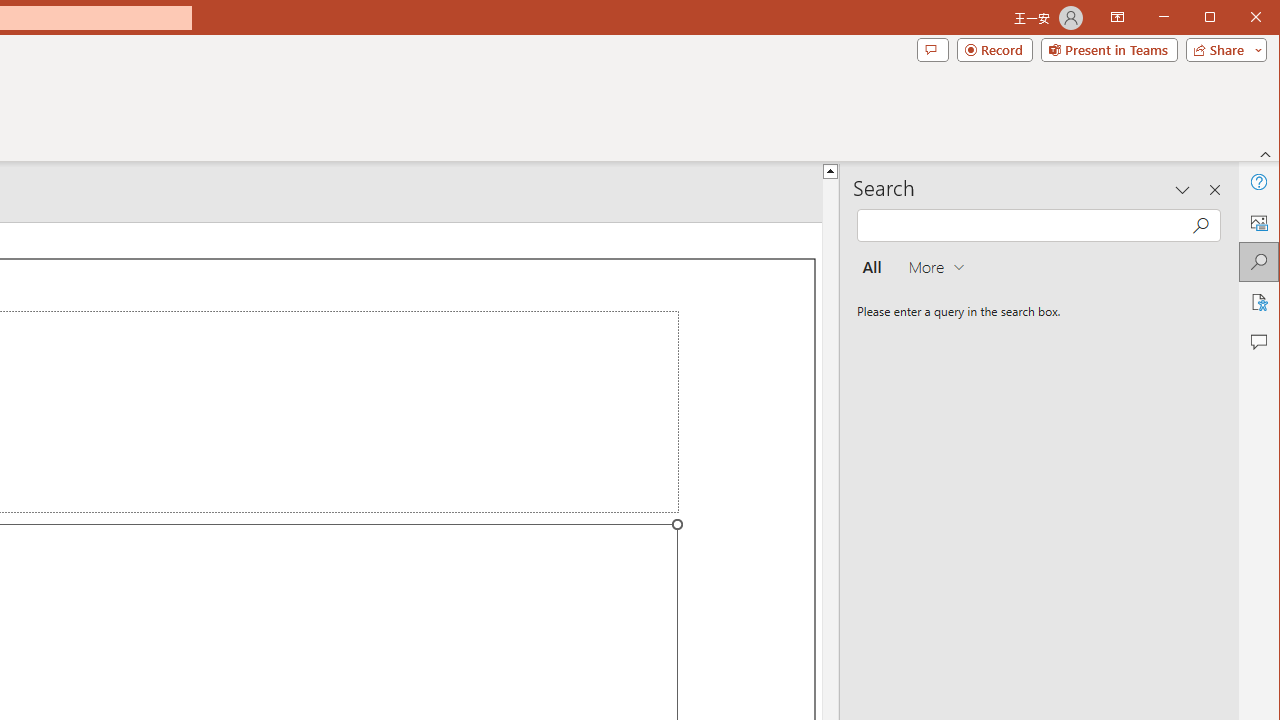 The width and height of the screenshot is (1280, 720). Describe the element at coordinates (1258, 182) in the screenshot. I see `Help` at that location.